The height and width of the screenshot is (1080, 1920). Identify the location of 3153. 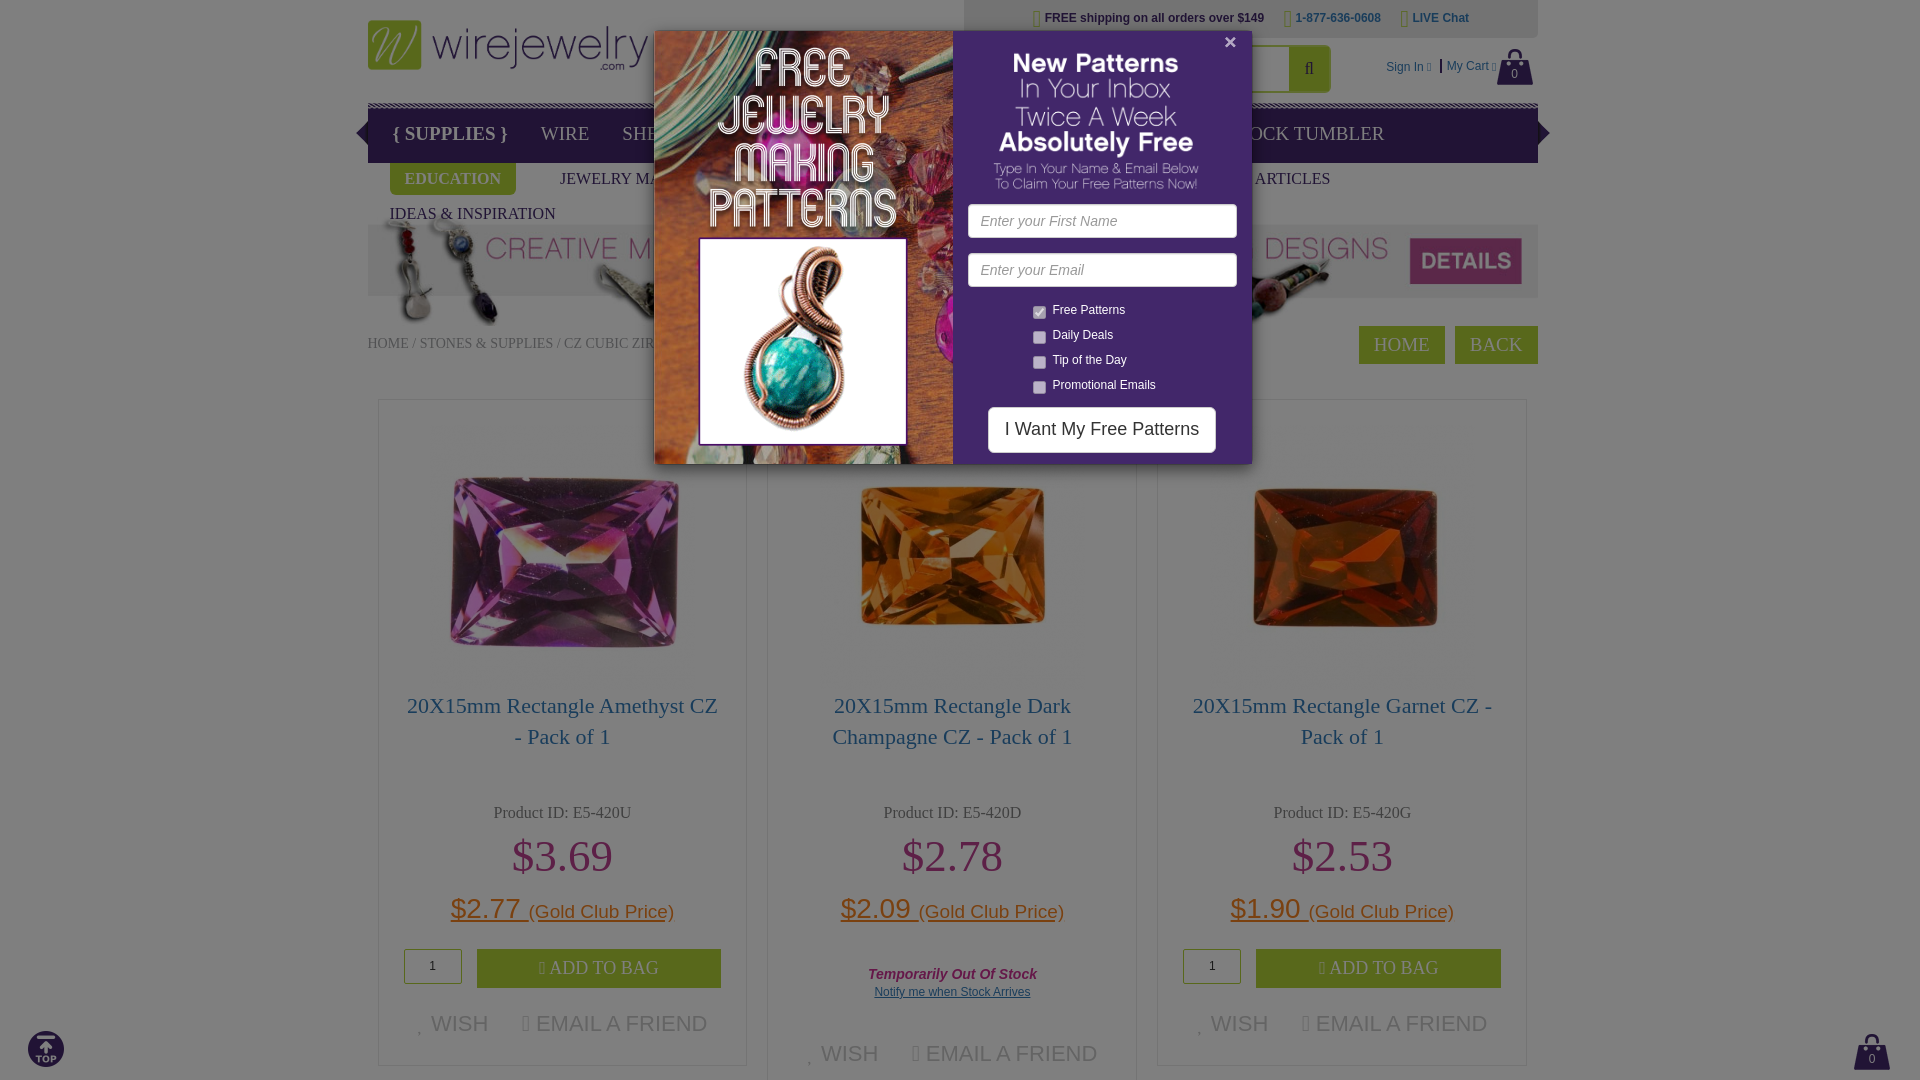
(1038, 337).